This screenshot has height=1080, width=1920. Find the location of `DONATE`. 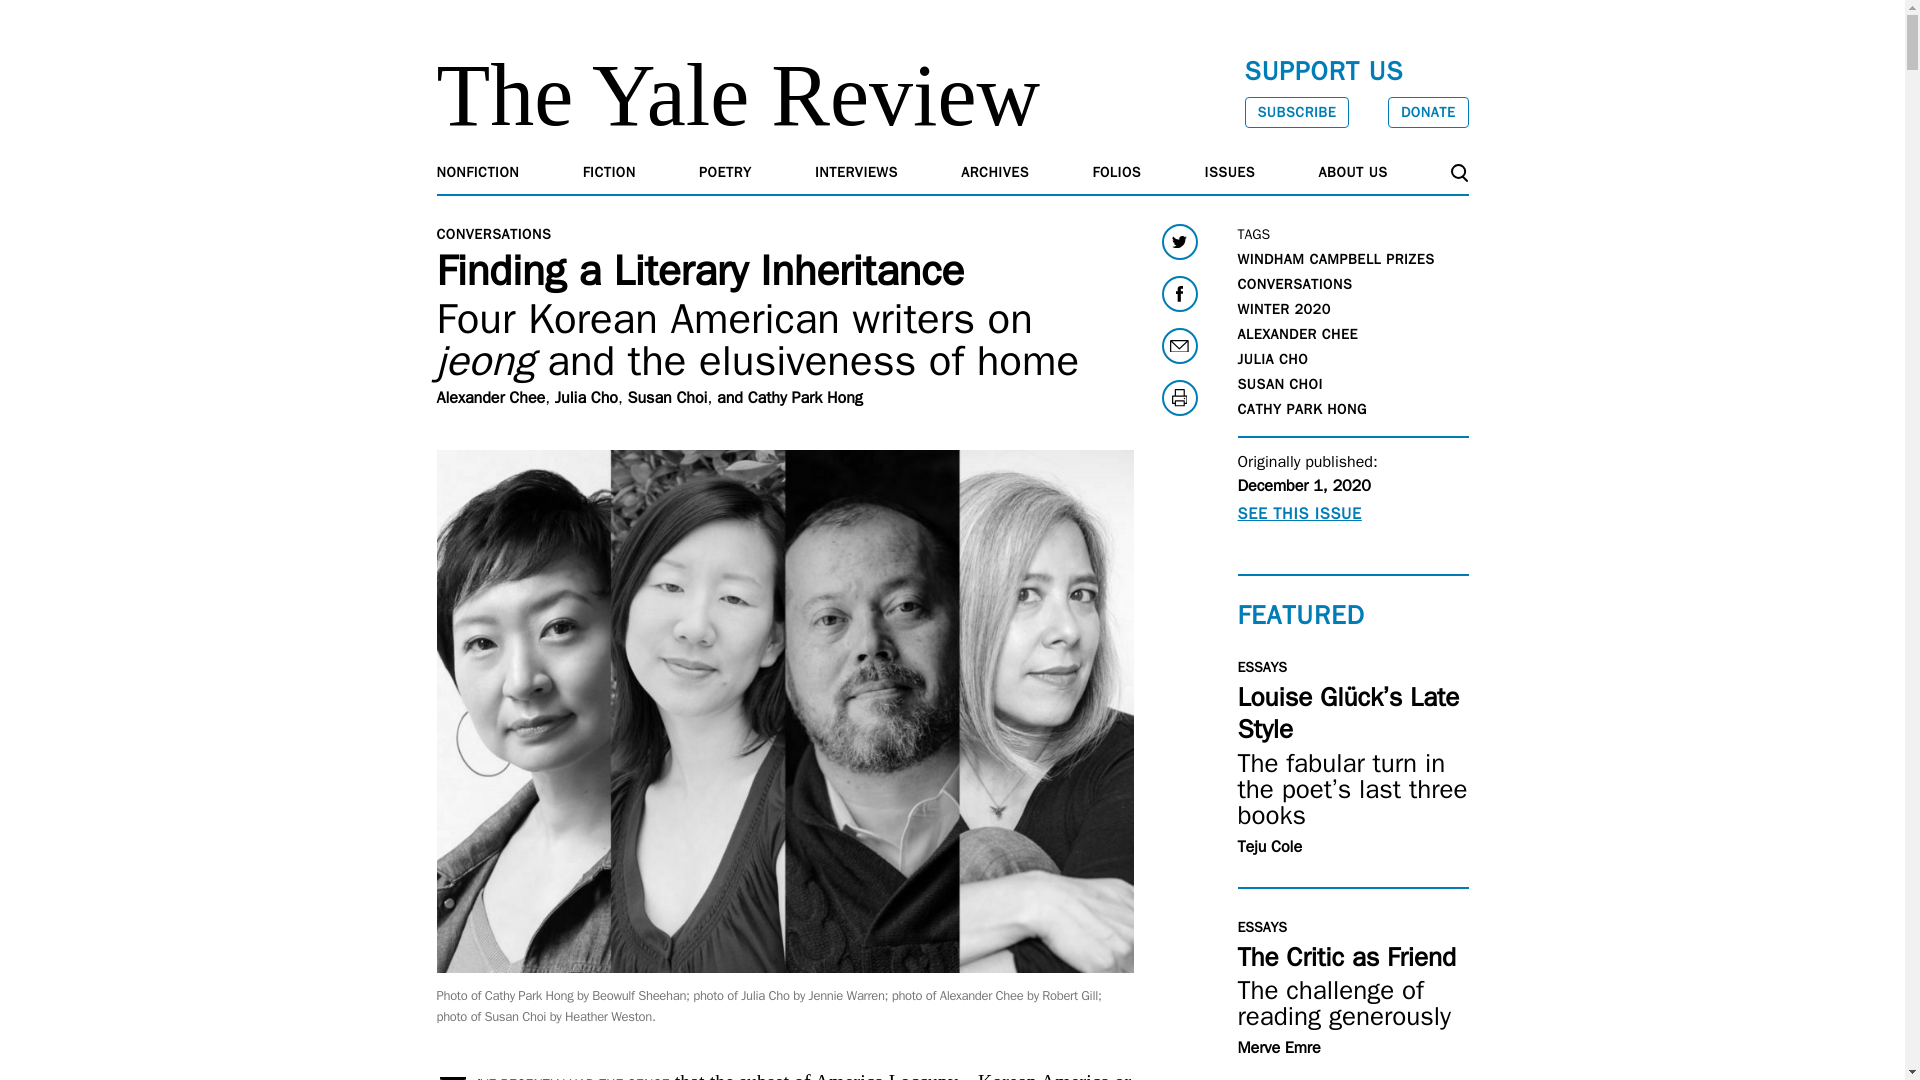

DONATE is located at coordinates (1428, 112).